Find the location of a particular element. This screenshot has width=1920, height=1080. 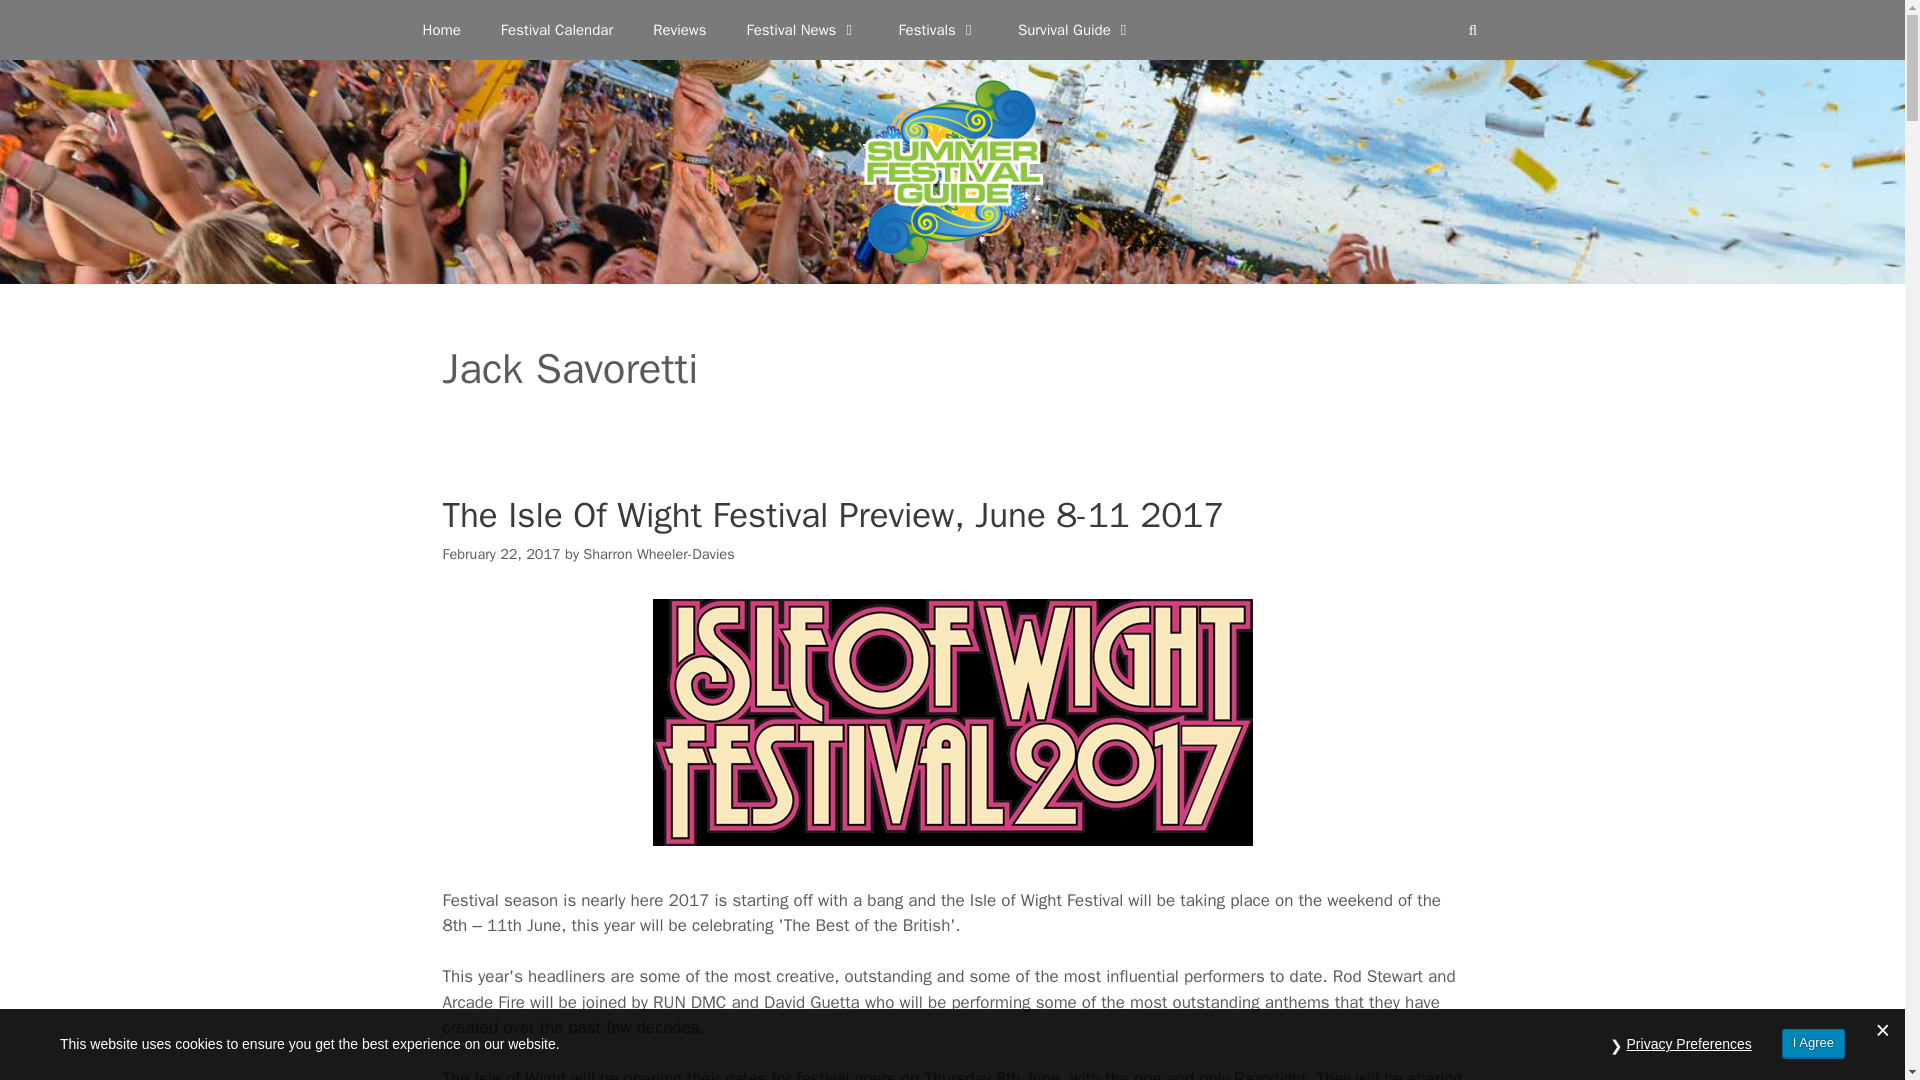

Home is located at coordinates (440, 30).